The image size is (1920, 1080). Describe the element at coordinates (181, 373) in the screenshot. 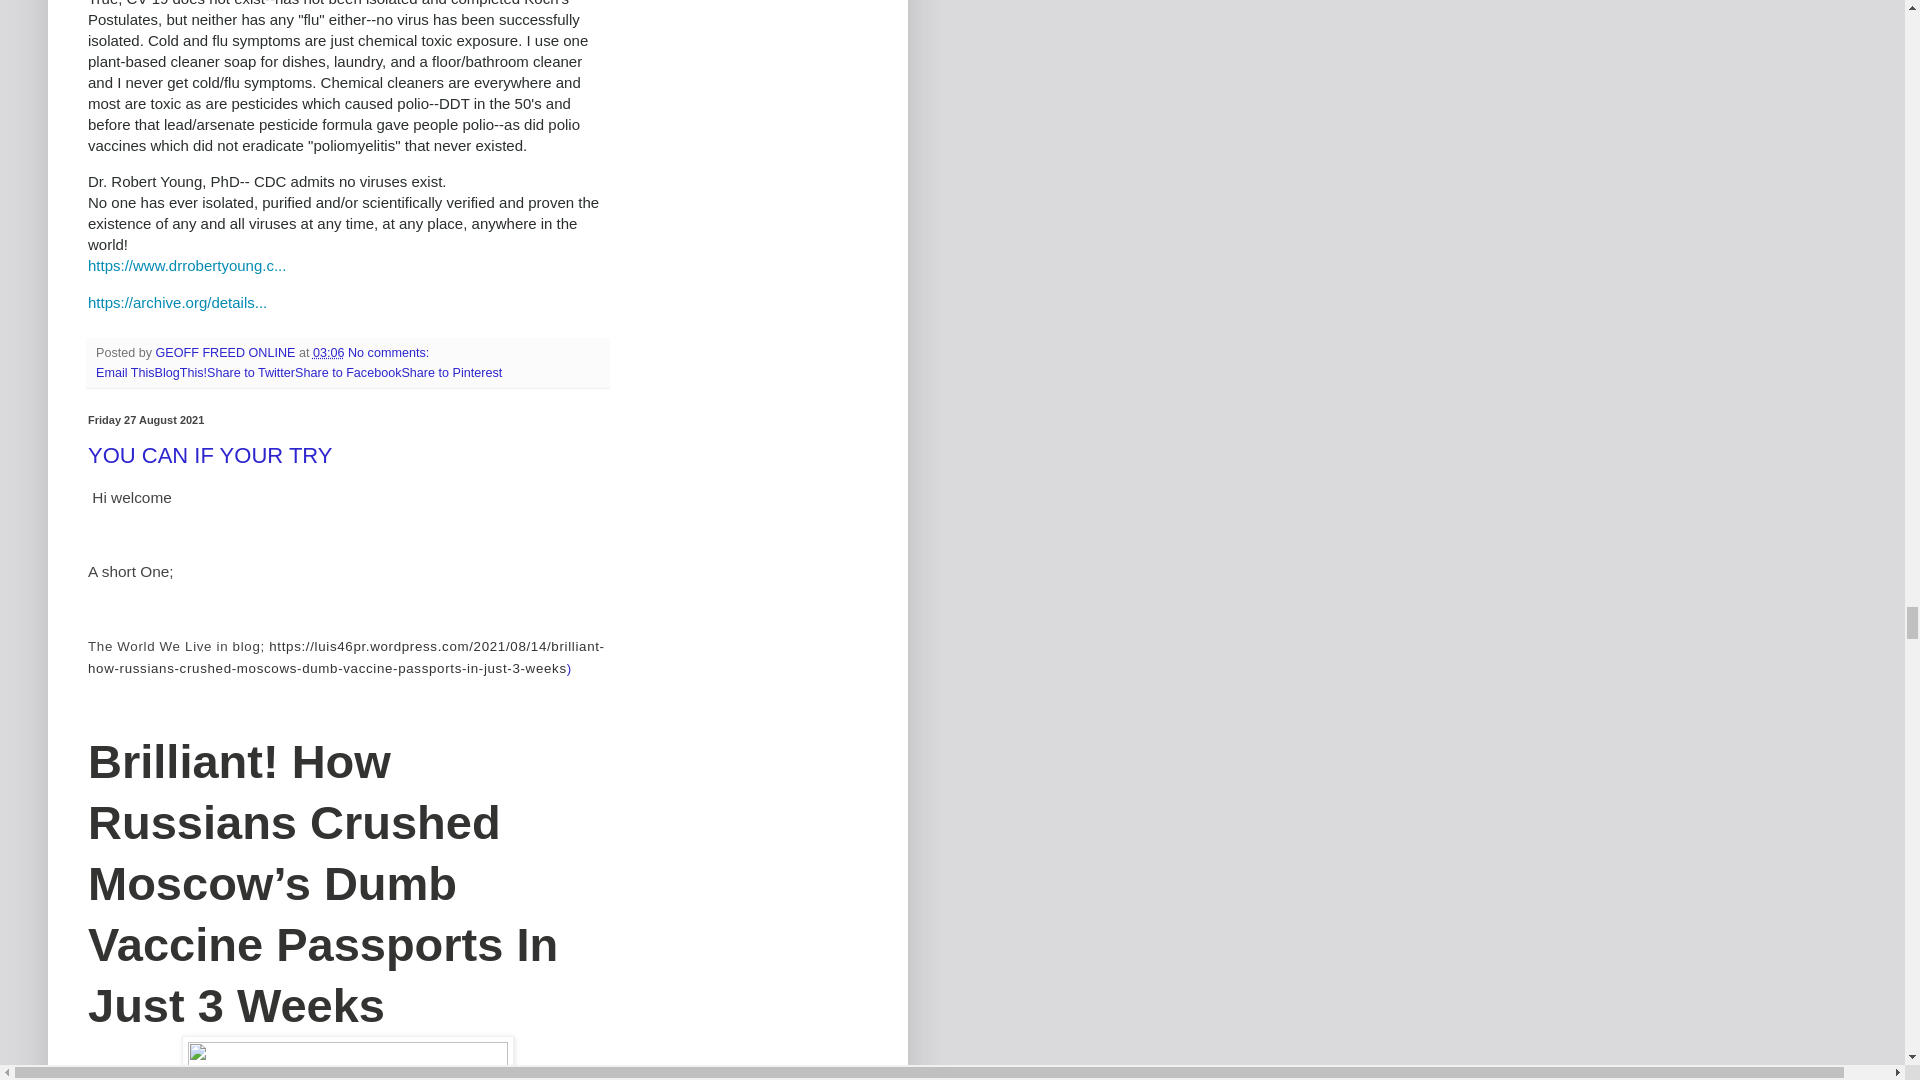

I see `BlogThis!` at that location.